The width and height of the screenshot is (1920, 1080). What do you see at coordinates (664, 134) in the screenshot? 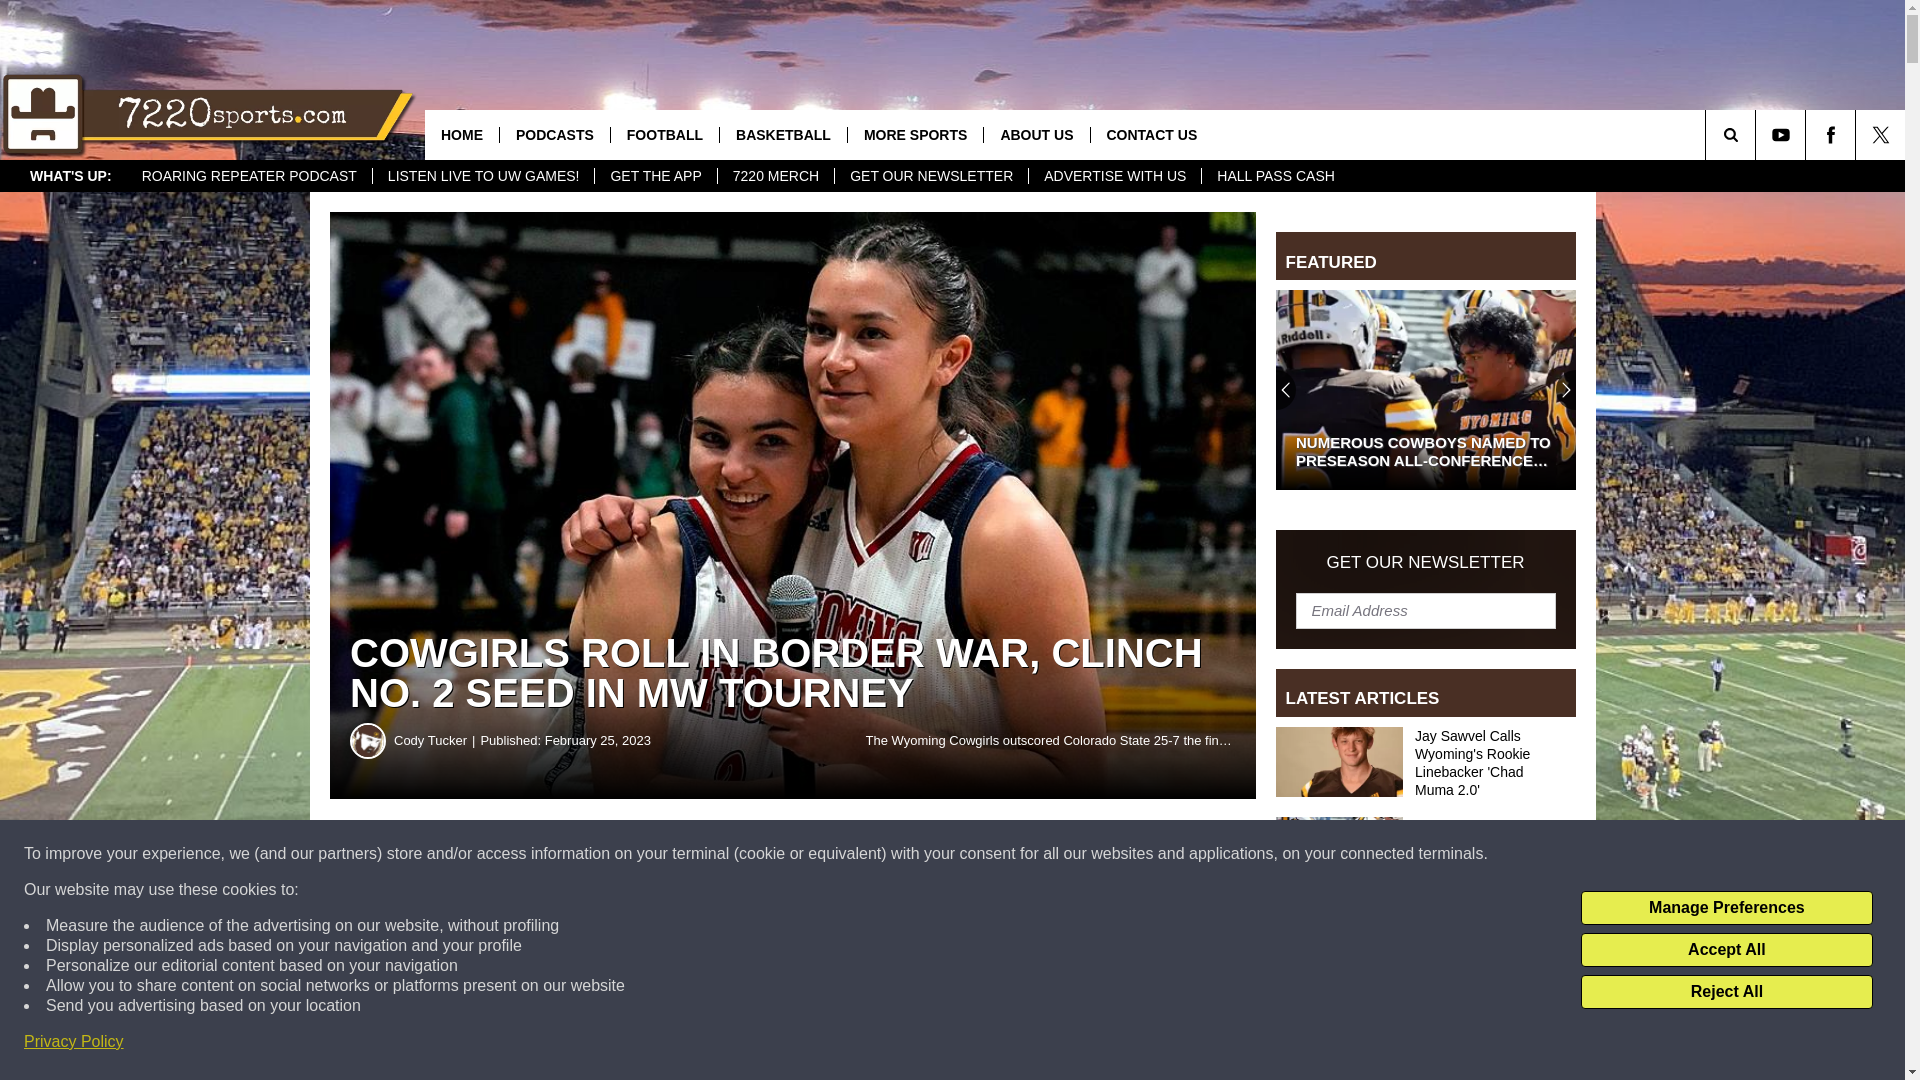
I see `FOOTBALL` at bounding box center [664, 134].